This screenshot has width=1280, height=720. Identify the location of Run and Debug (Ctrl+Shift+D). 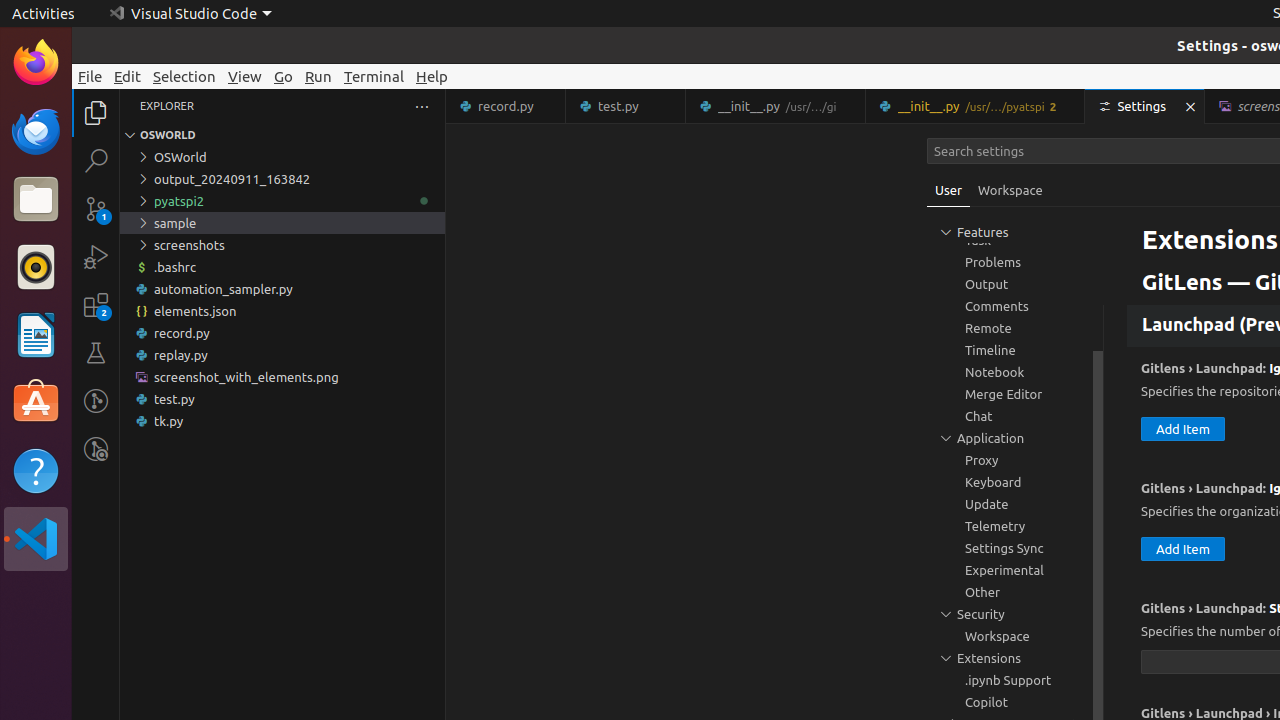
(96, 257).